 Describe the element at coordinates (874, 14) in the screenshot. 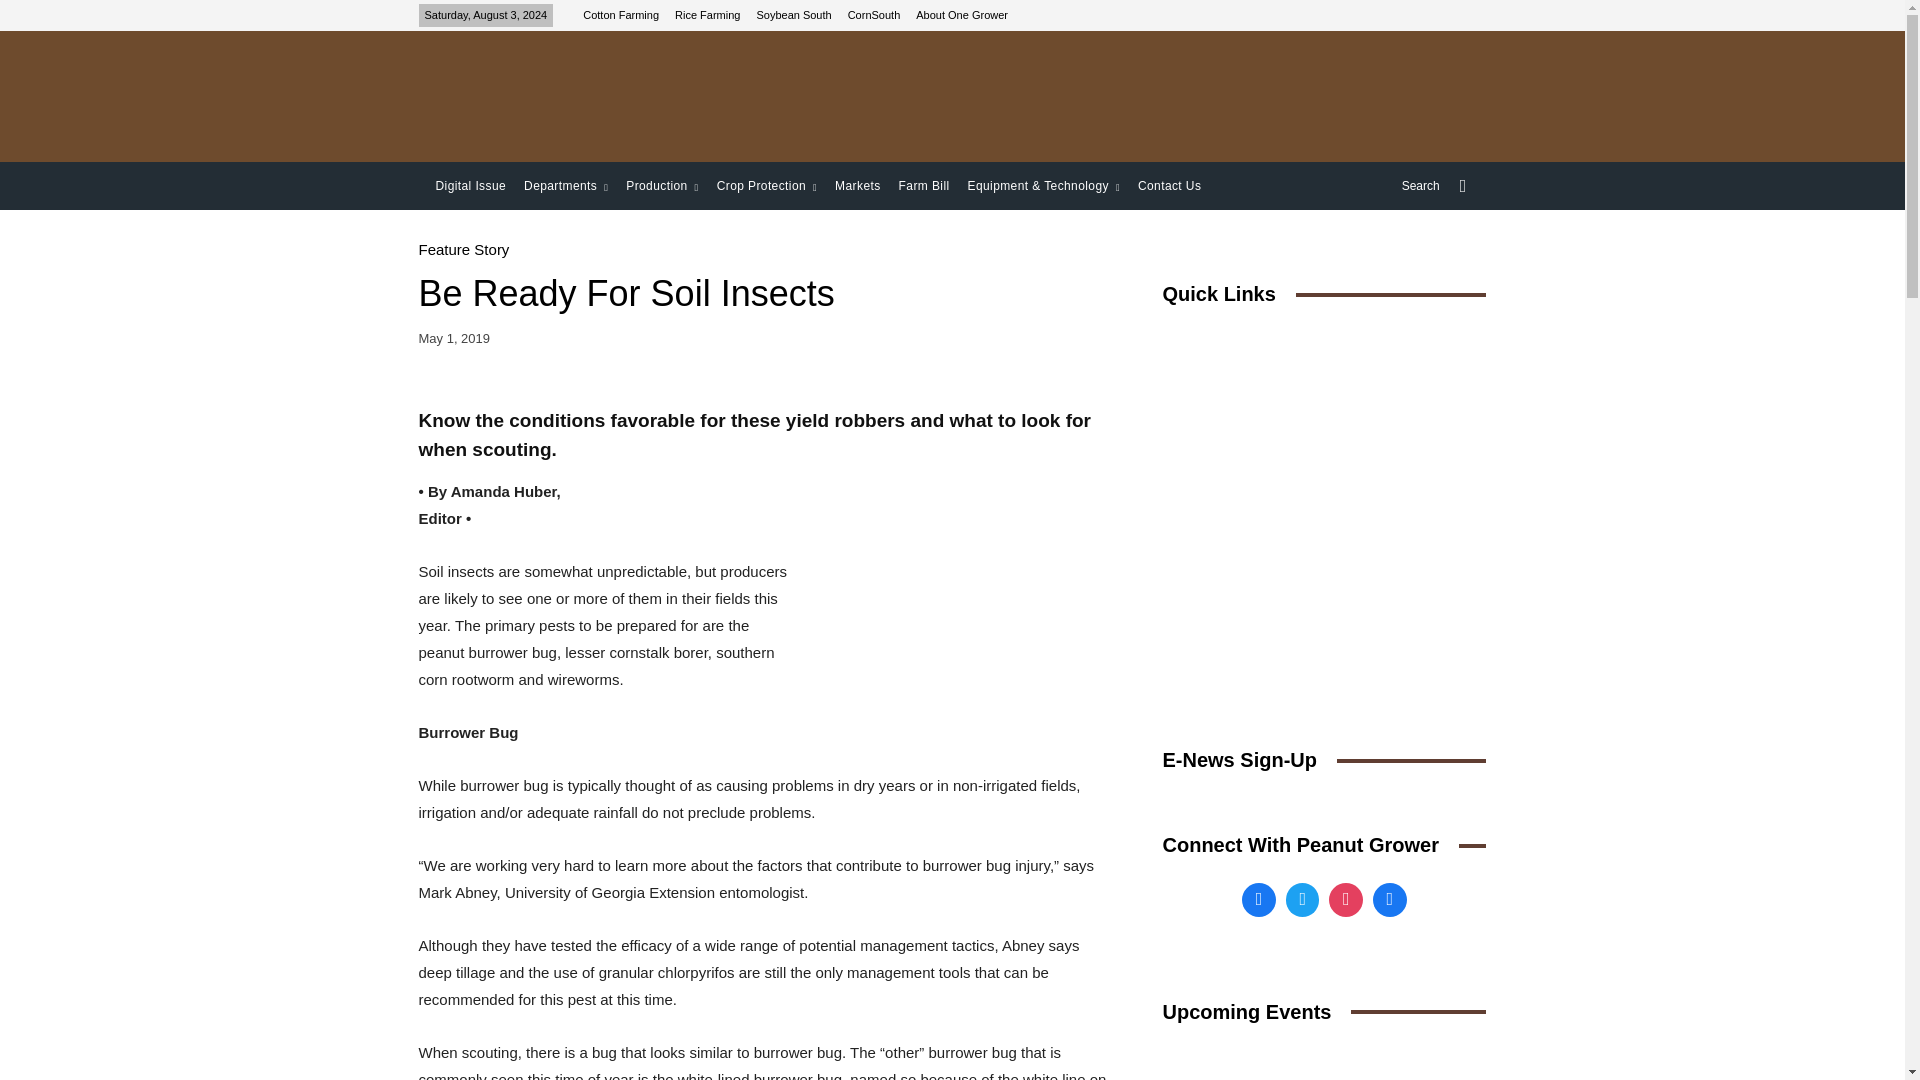

I see `CornSouth` at that location.